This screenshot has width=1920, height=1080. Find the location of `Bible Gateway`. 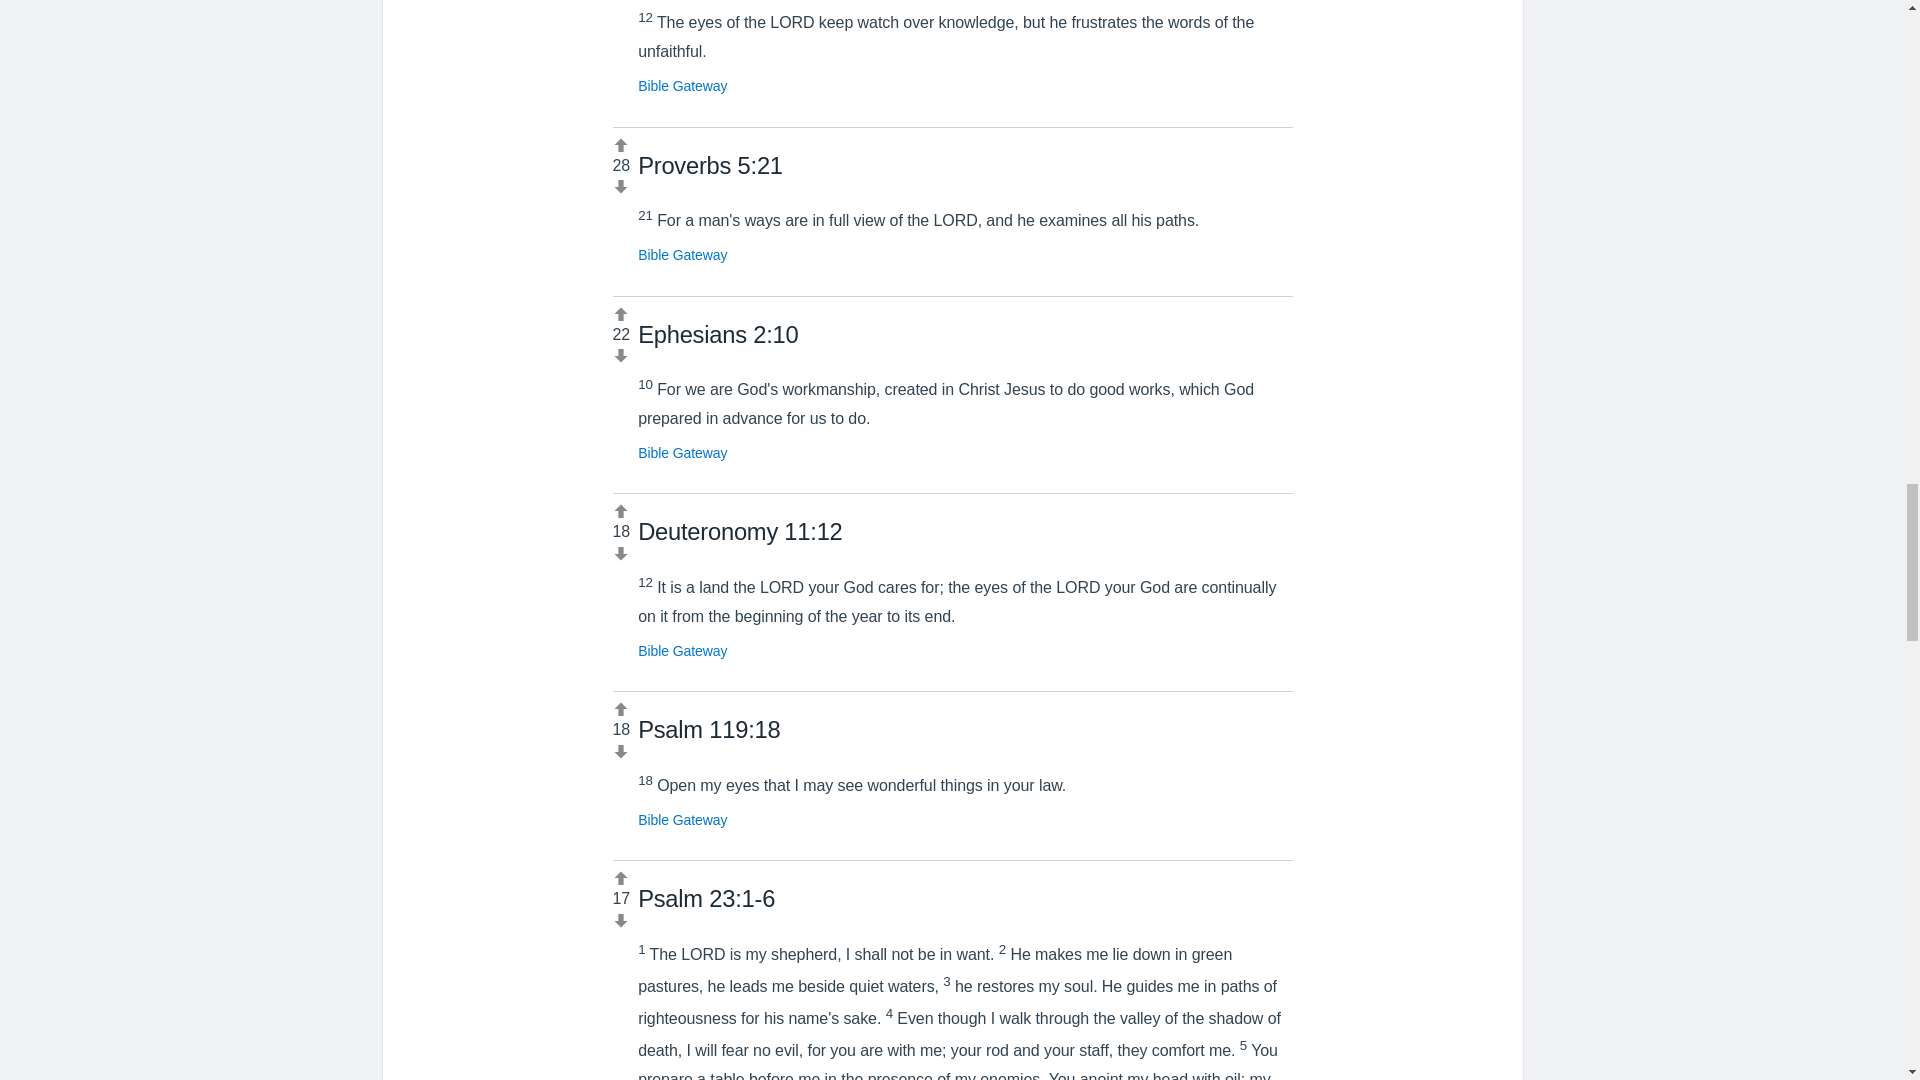

Bible Gateway is located at coordinates (682, 85).